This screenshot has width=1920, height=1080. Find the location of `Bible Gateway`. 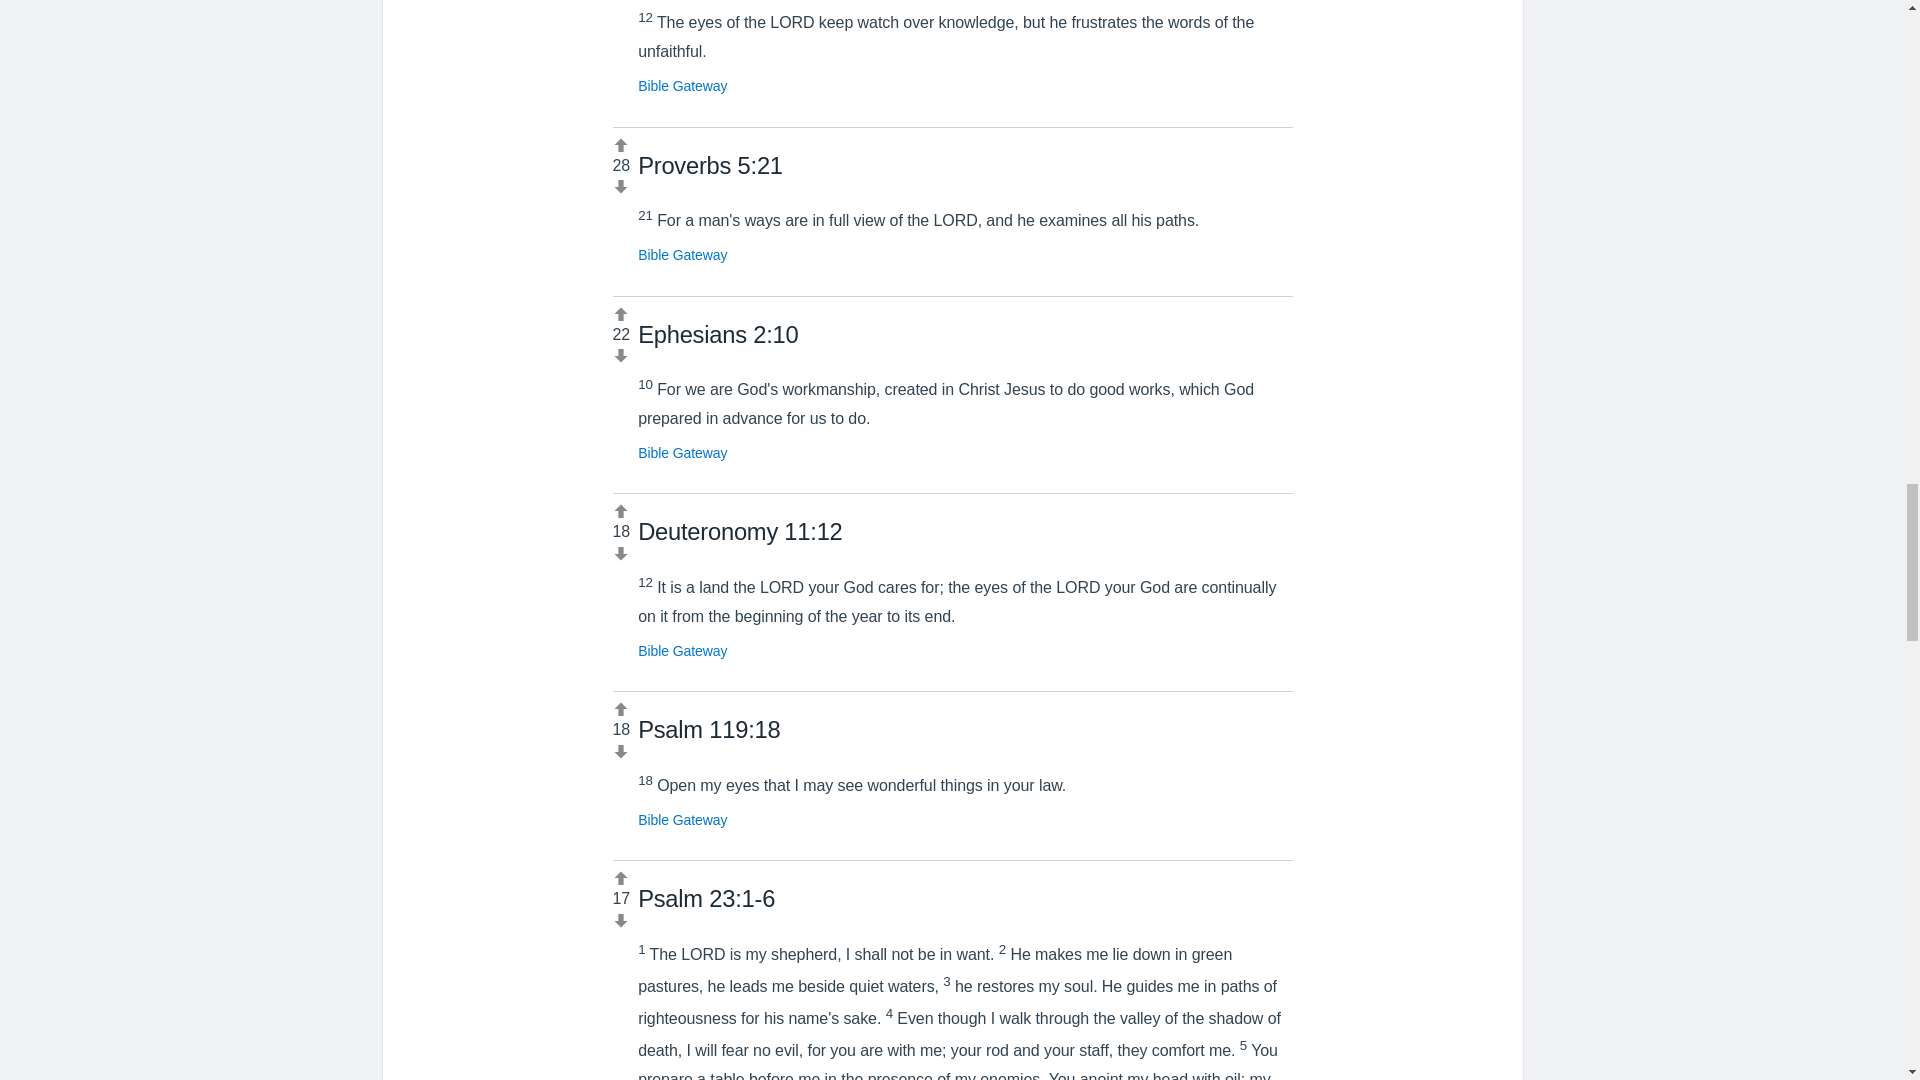

Bible Gateway is located at coordinates (682, 85).